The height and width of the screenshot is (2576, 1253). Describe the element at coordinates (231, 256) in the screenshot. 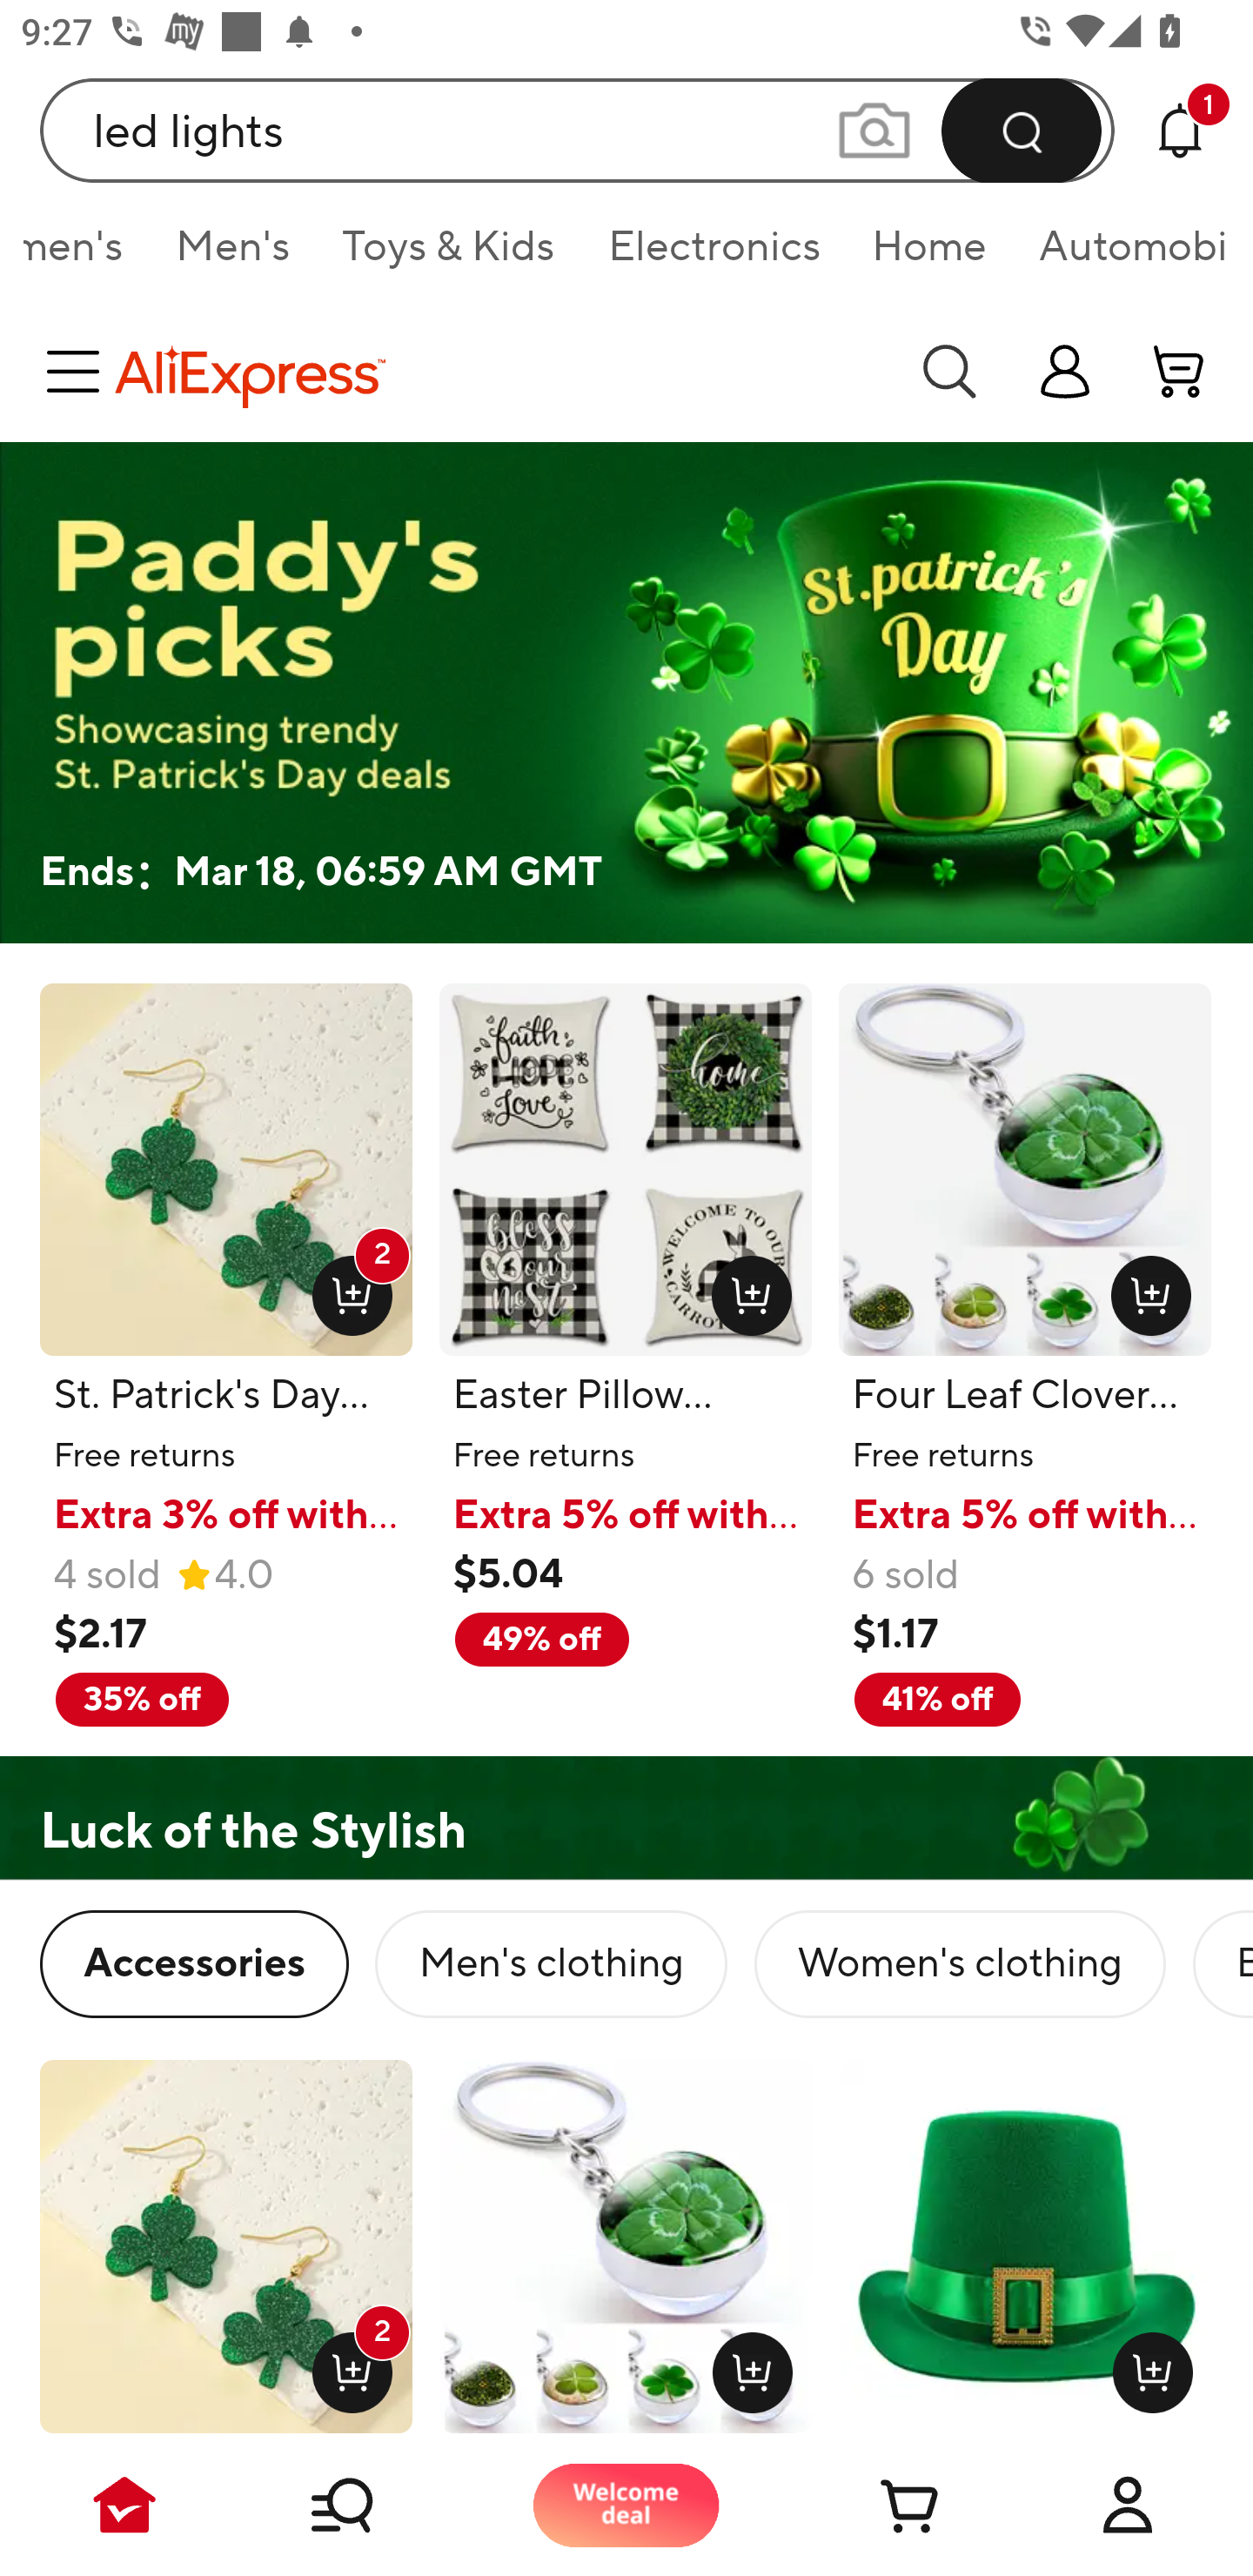

I see `Men's` at that location.